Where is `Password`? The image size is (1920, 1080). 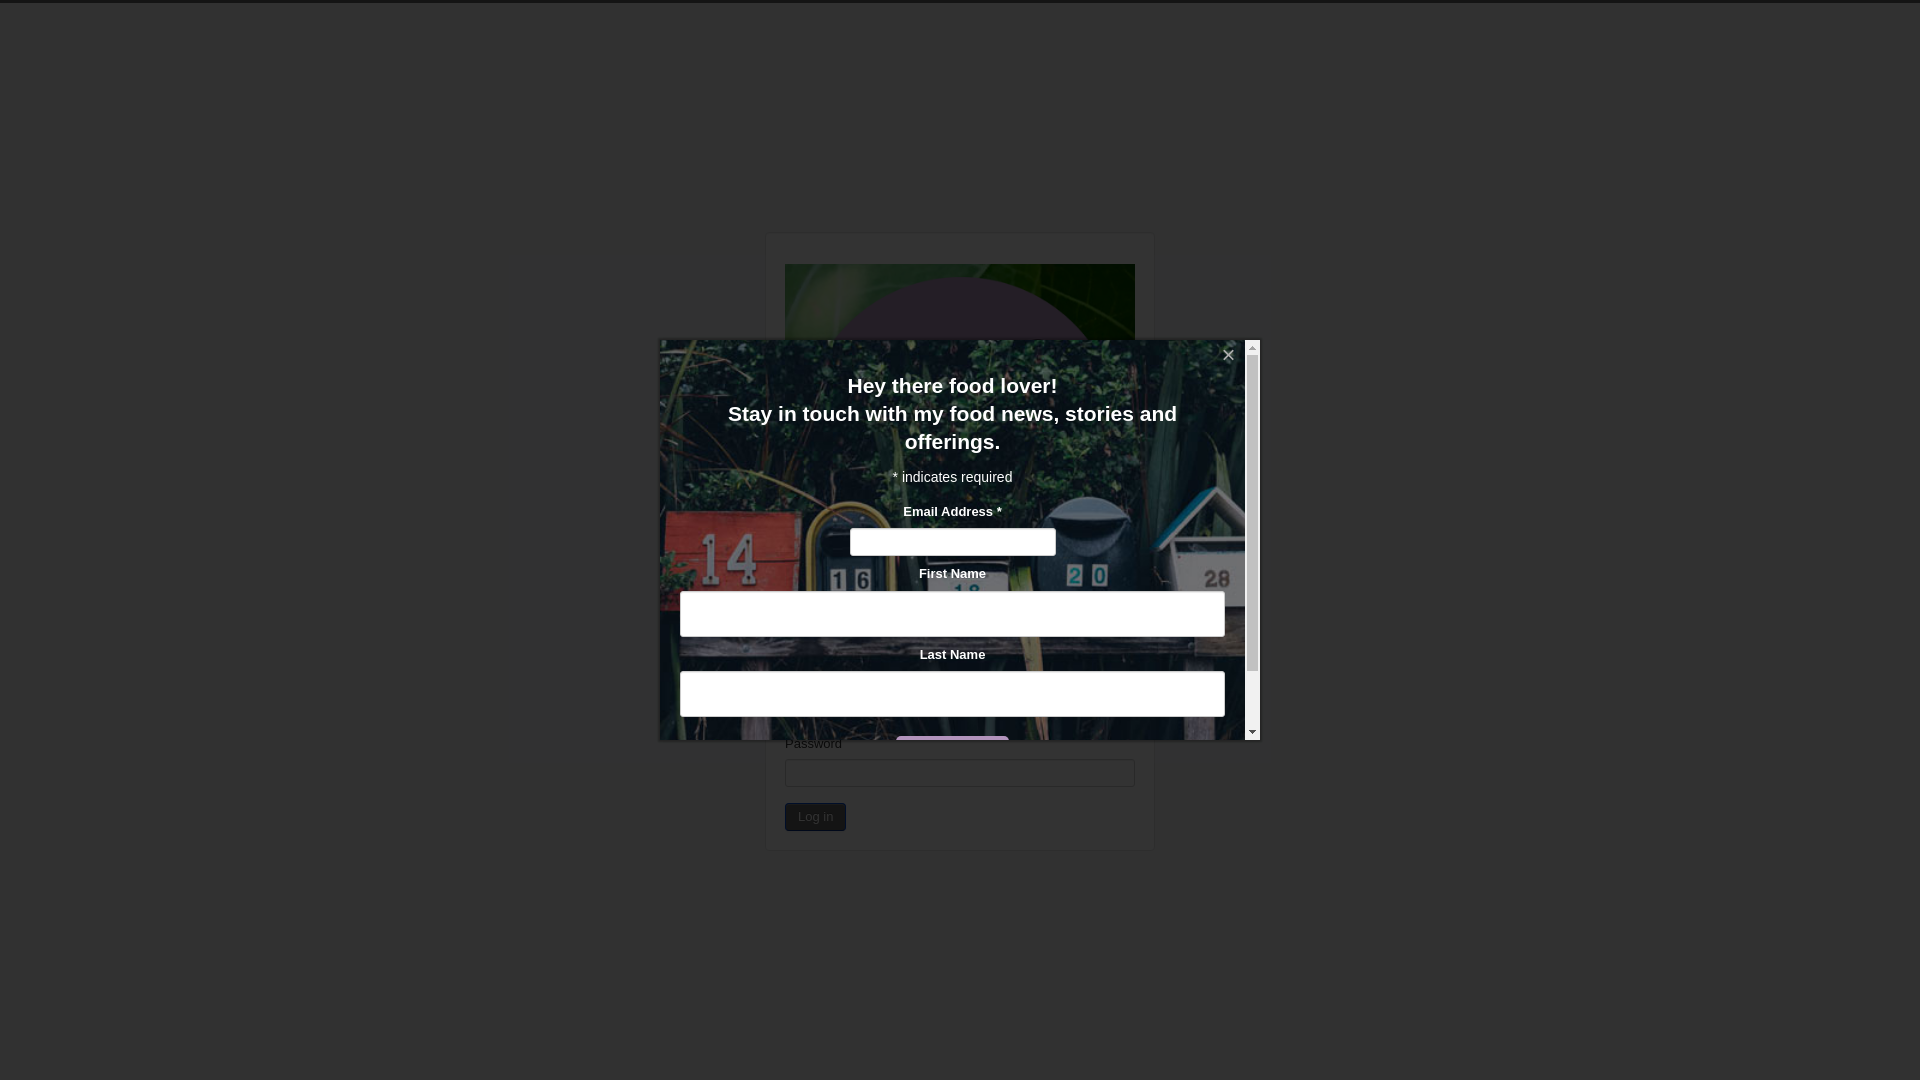
Password is located at coordinates (960, 772).